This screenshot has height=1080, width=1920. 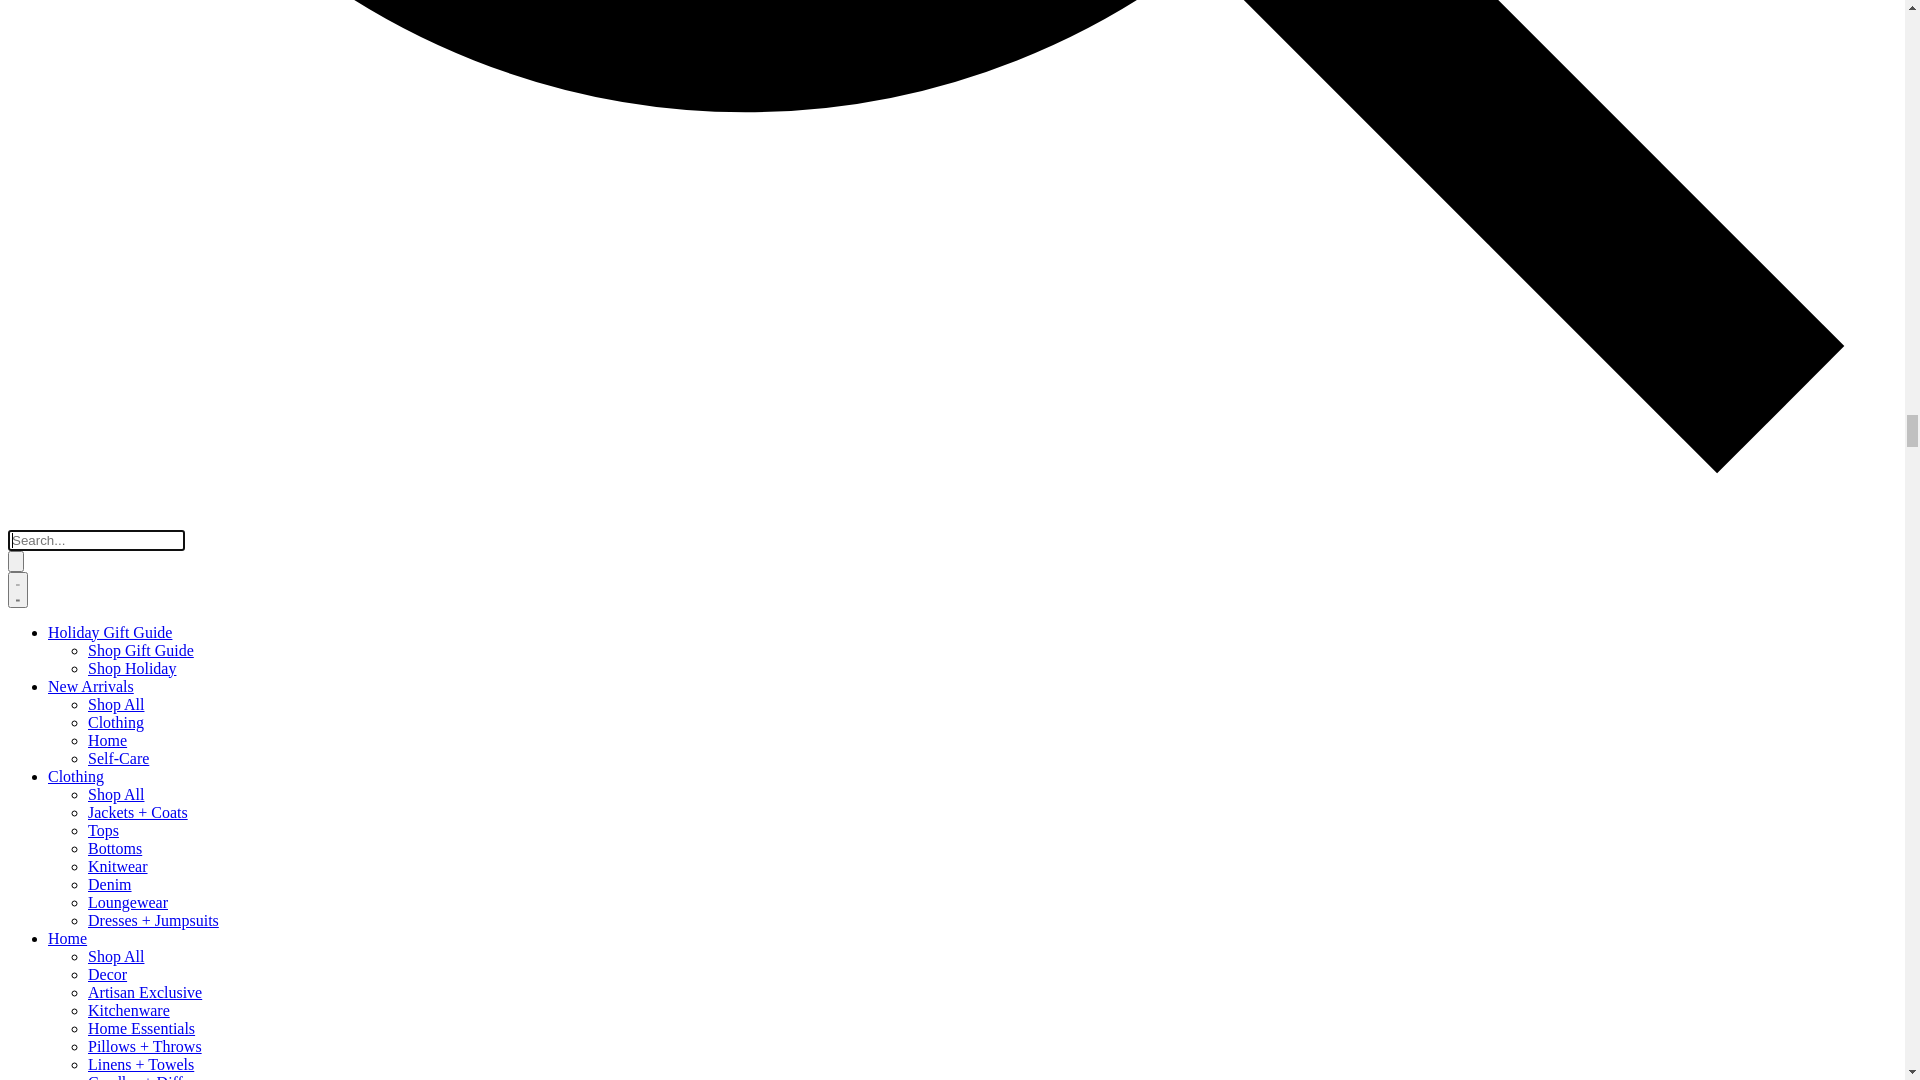 What do you see at coordinates (28, 170) in the screenshot?
I see `Home` at bounding box center [28, 170].